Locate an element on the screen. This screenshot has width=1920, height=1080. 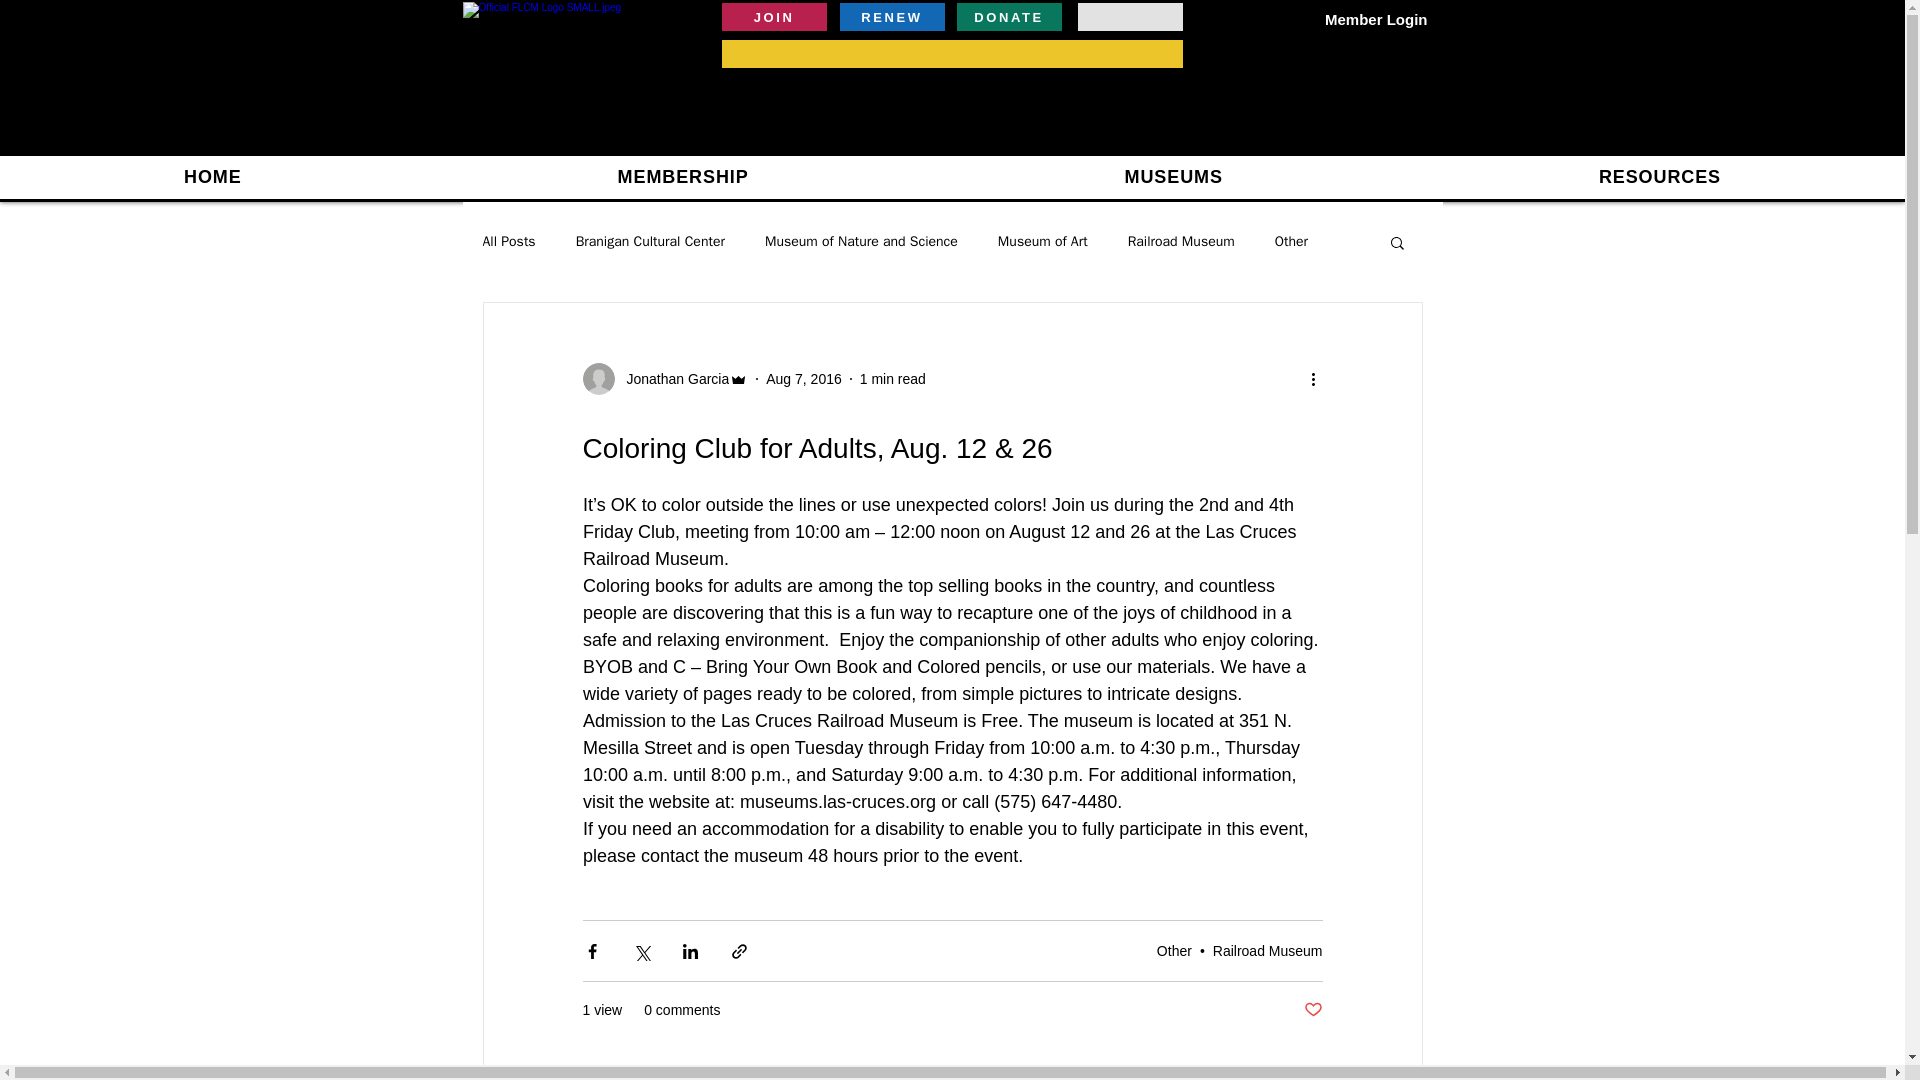
DONATE is located at coordinates (1008, 17).